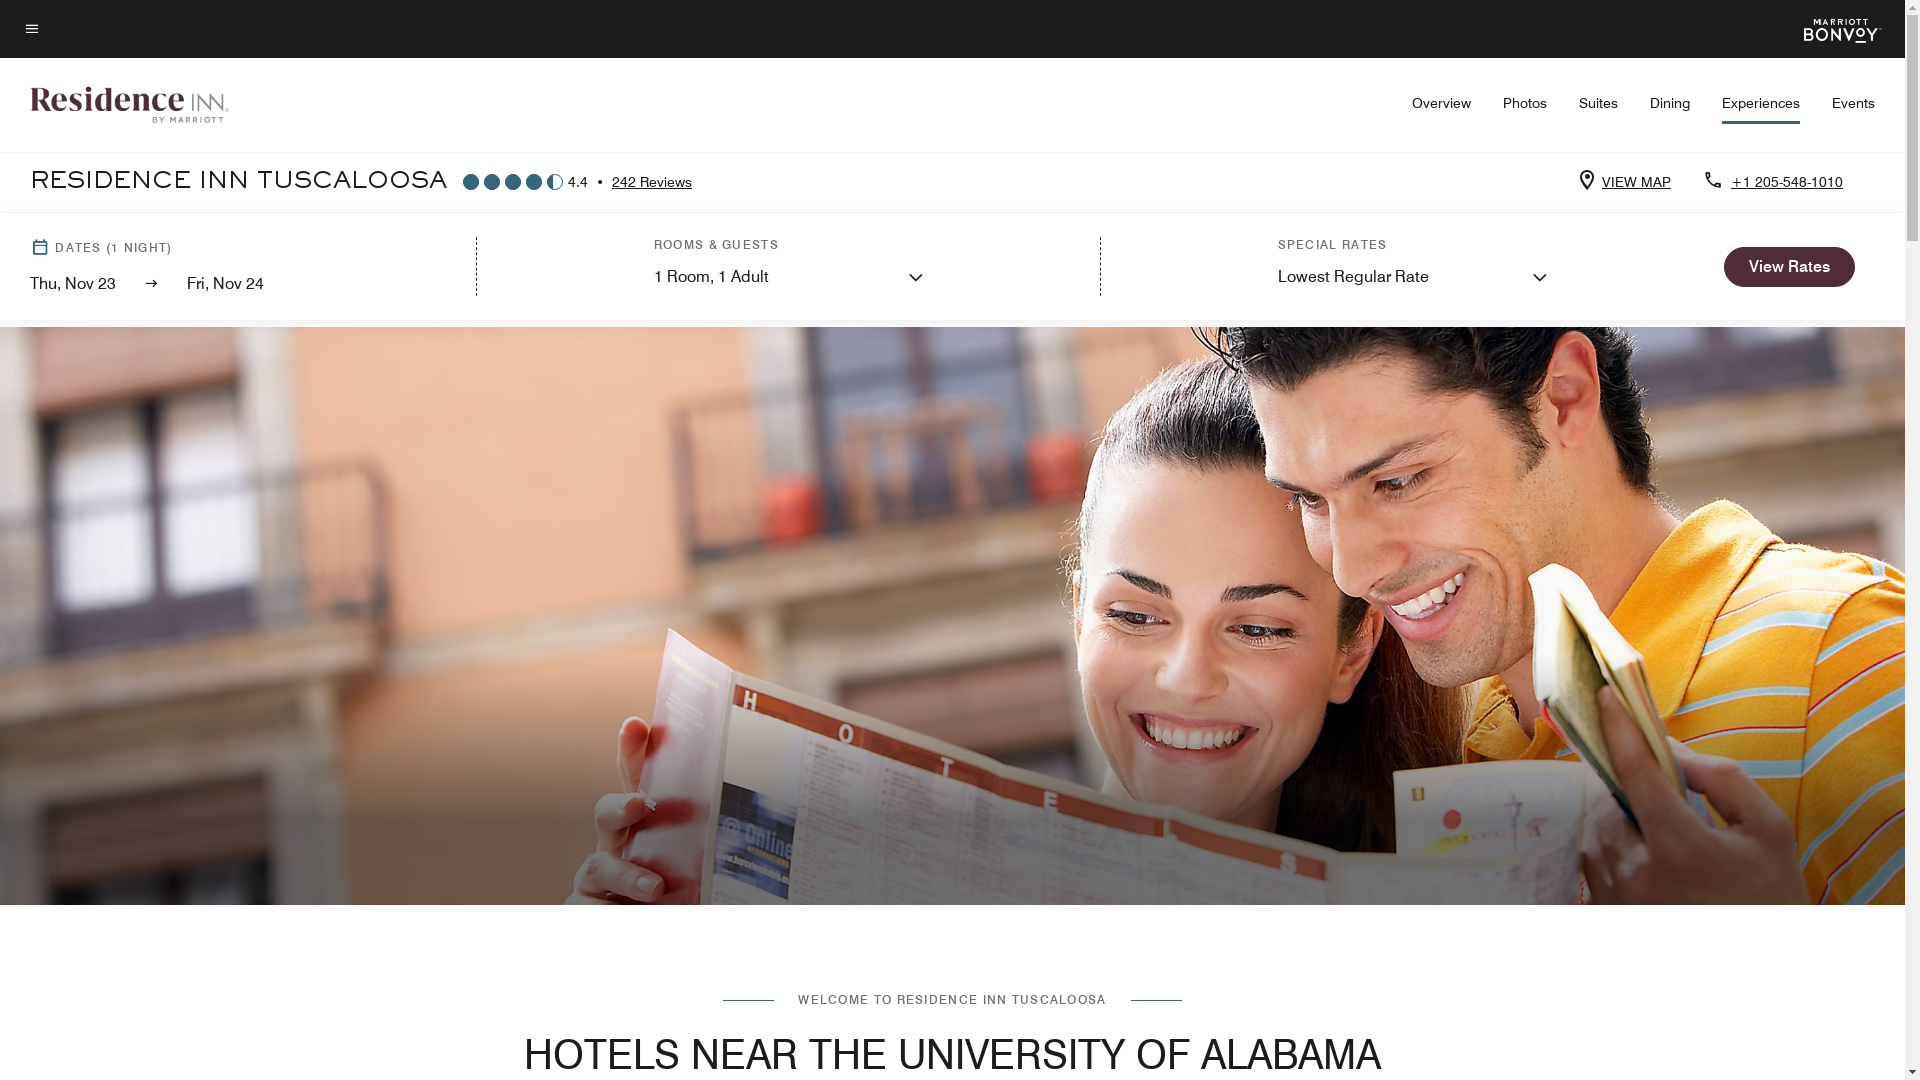  I want to click on VIEW MAP, so click(1632, 182).